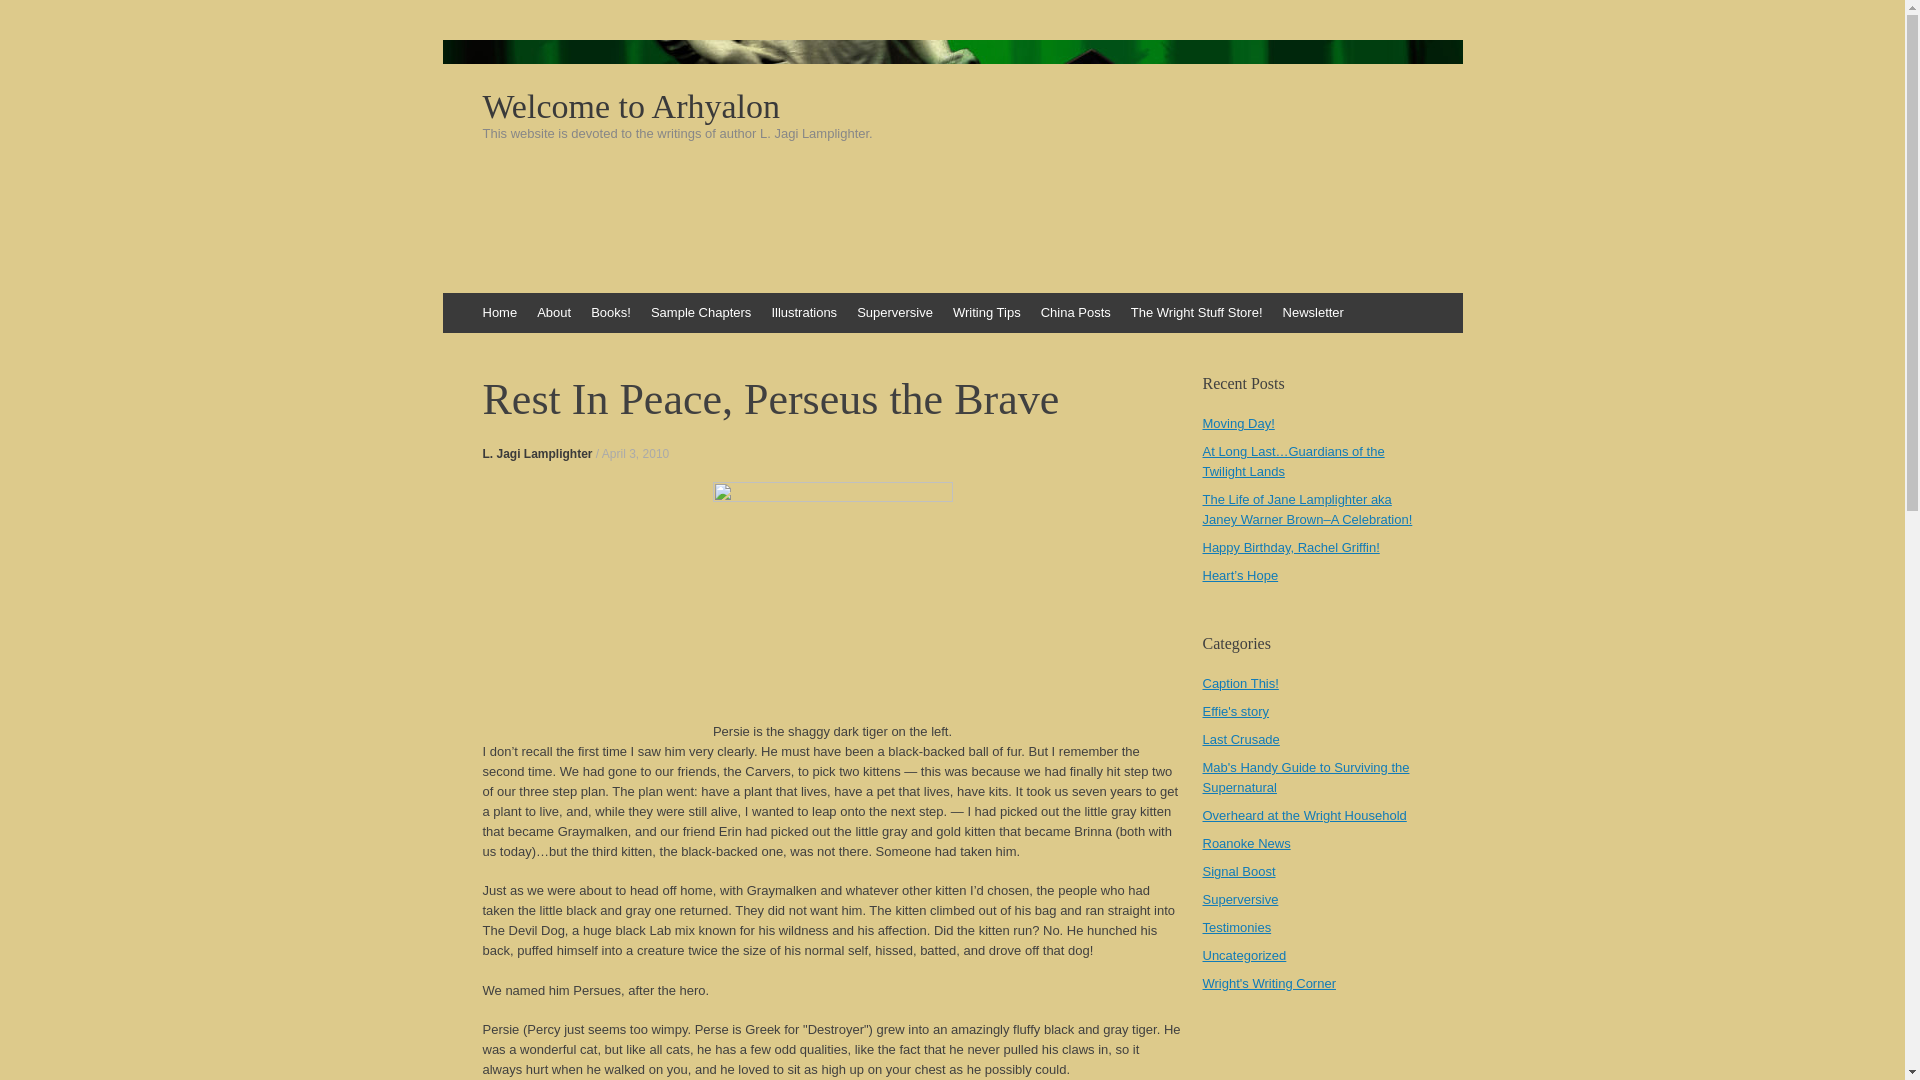 This screenshot has height=1080, width=1920. I want to click on Skip to content, so click(452, 302).